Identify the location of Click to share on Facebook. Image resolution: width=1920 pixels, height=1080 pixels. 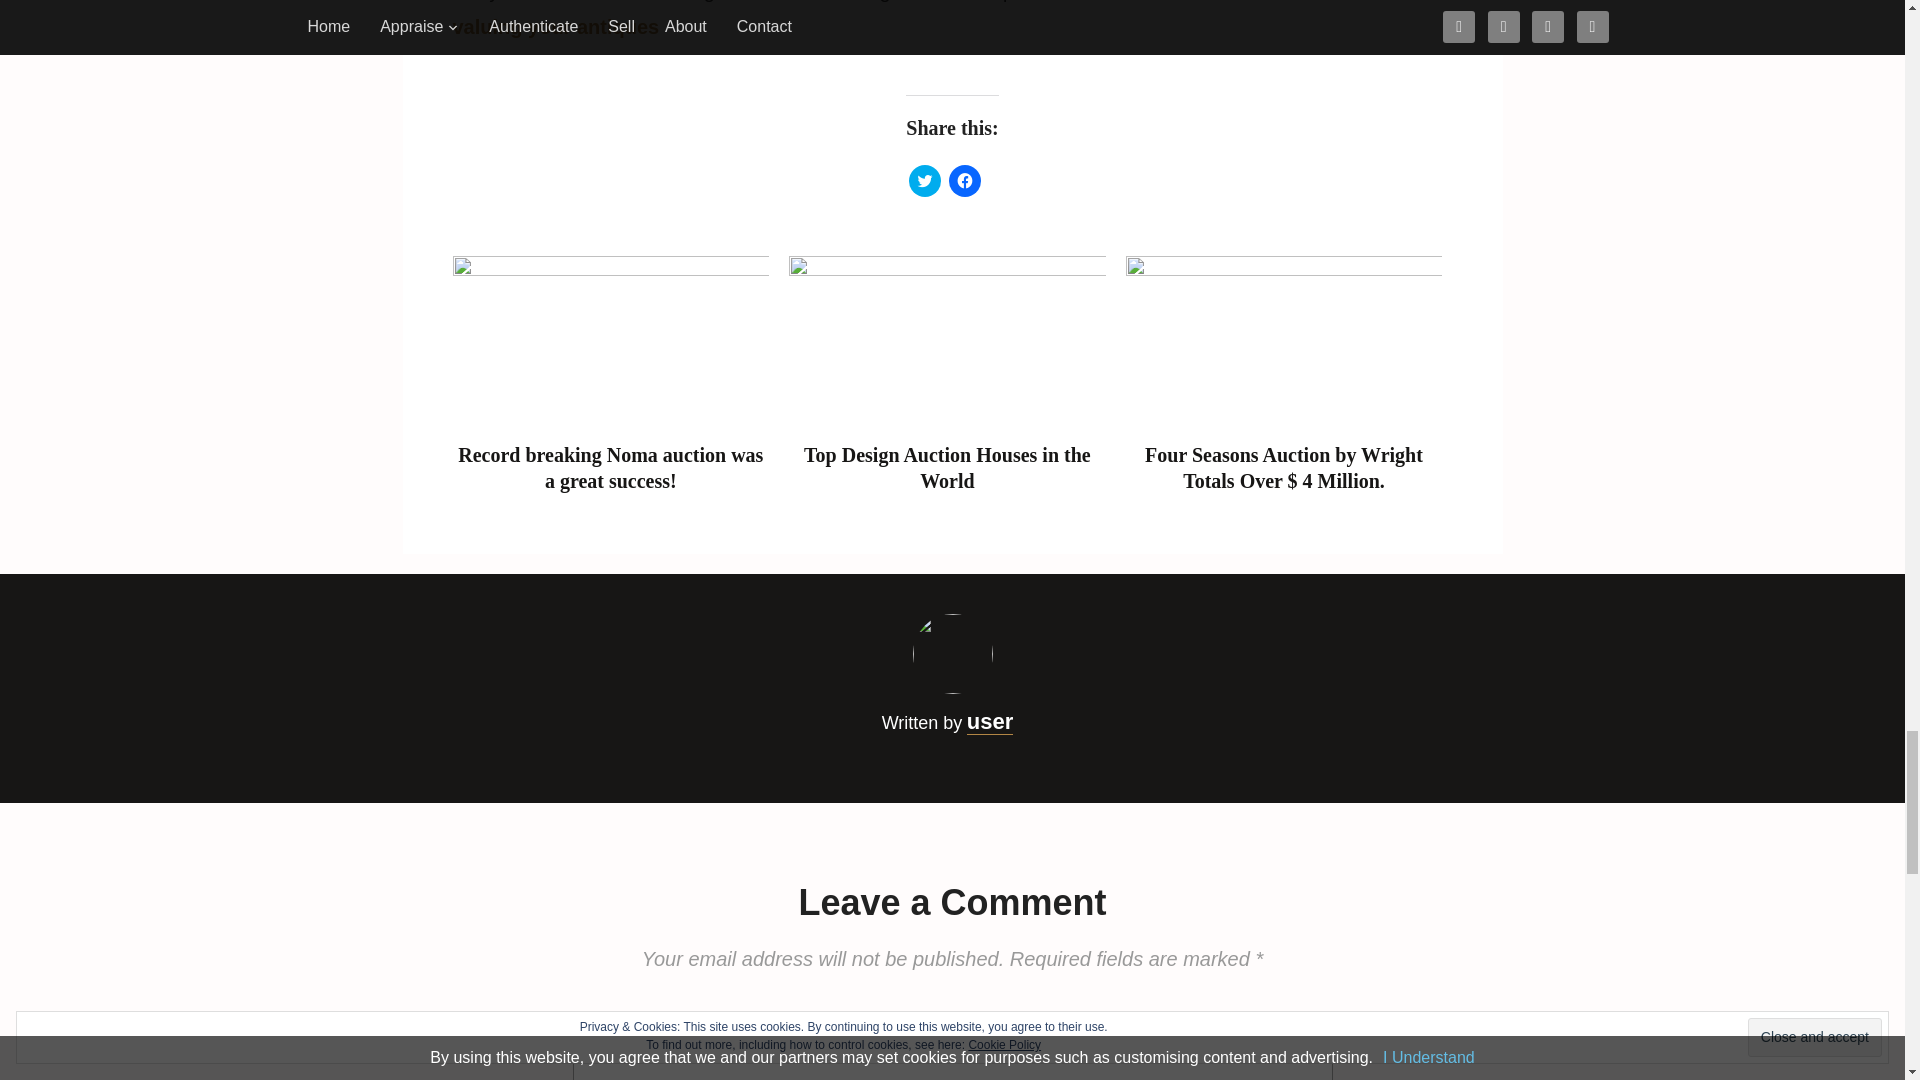
(964, 180).